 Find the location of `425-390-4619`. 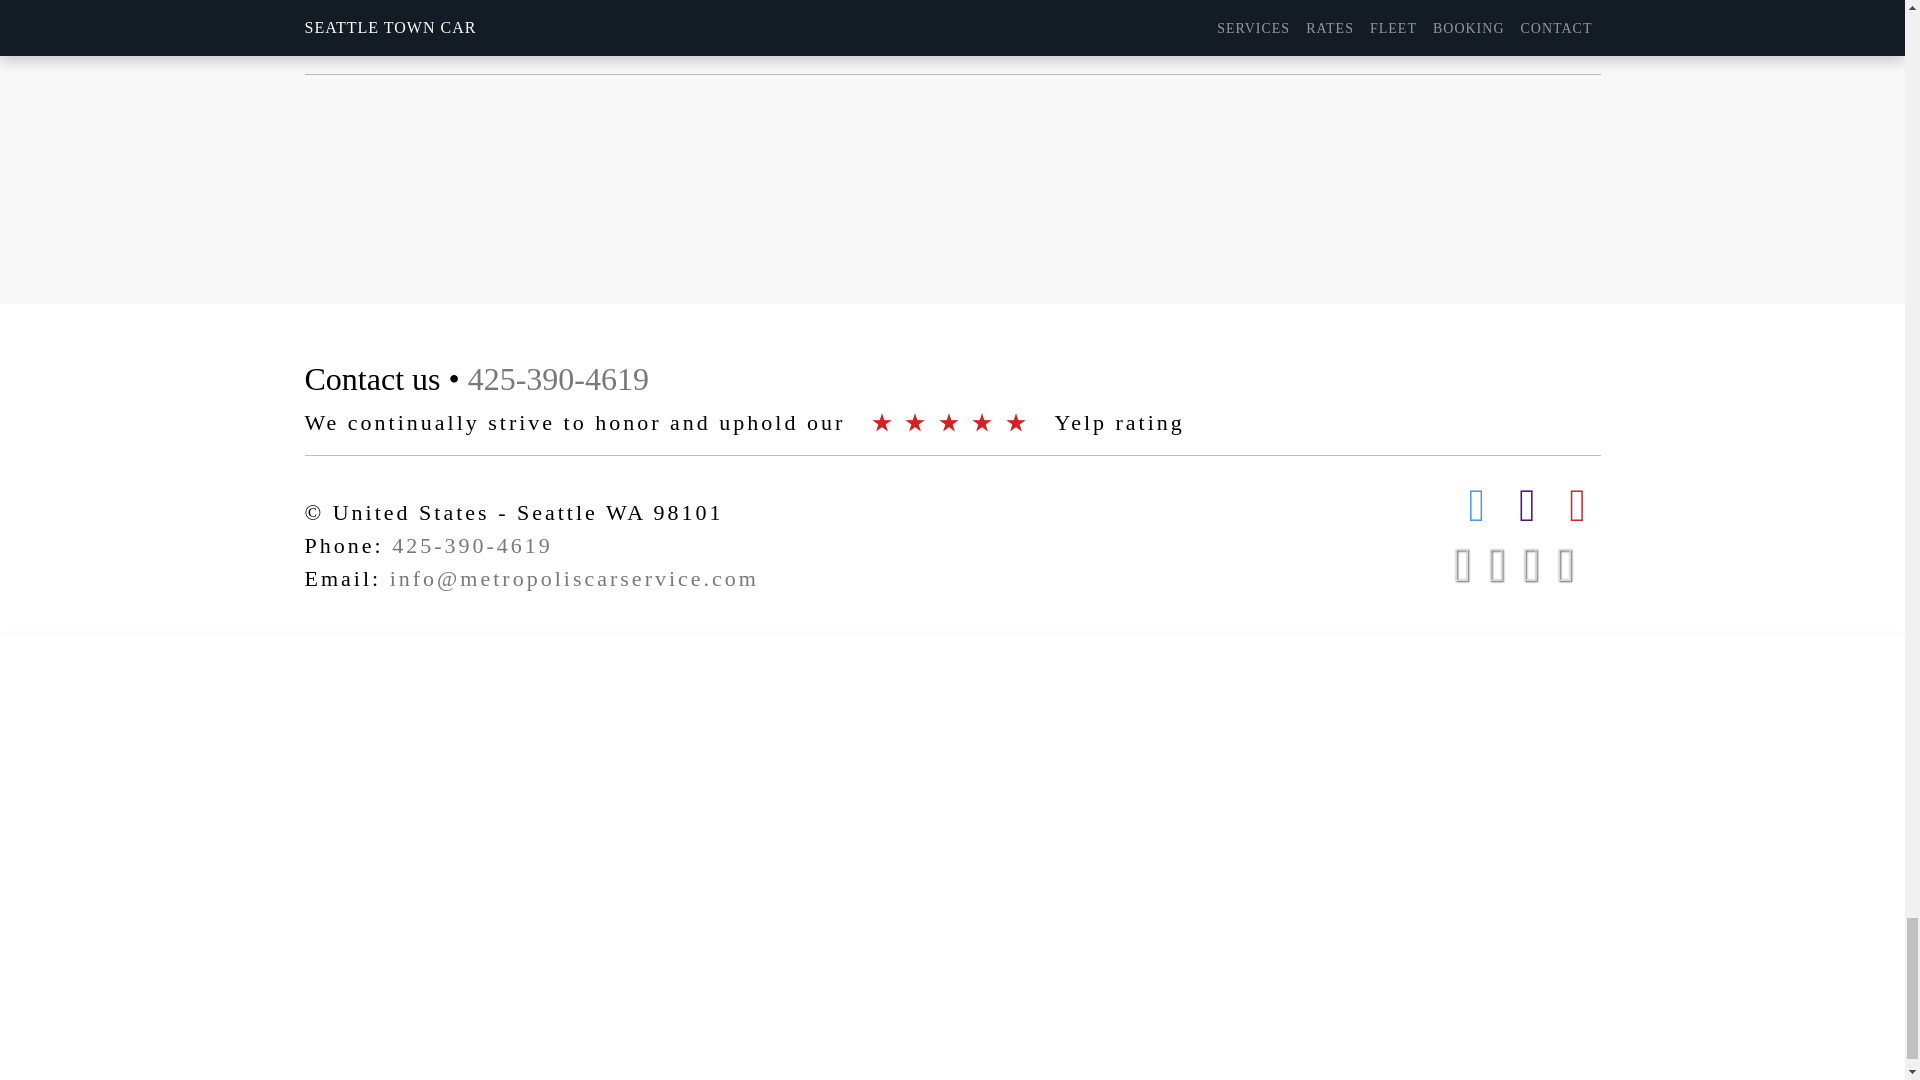

425-390-4619 is located at coordinates (472, 546).